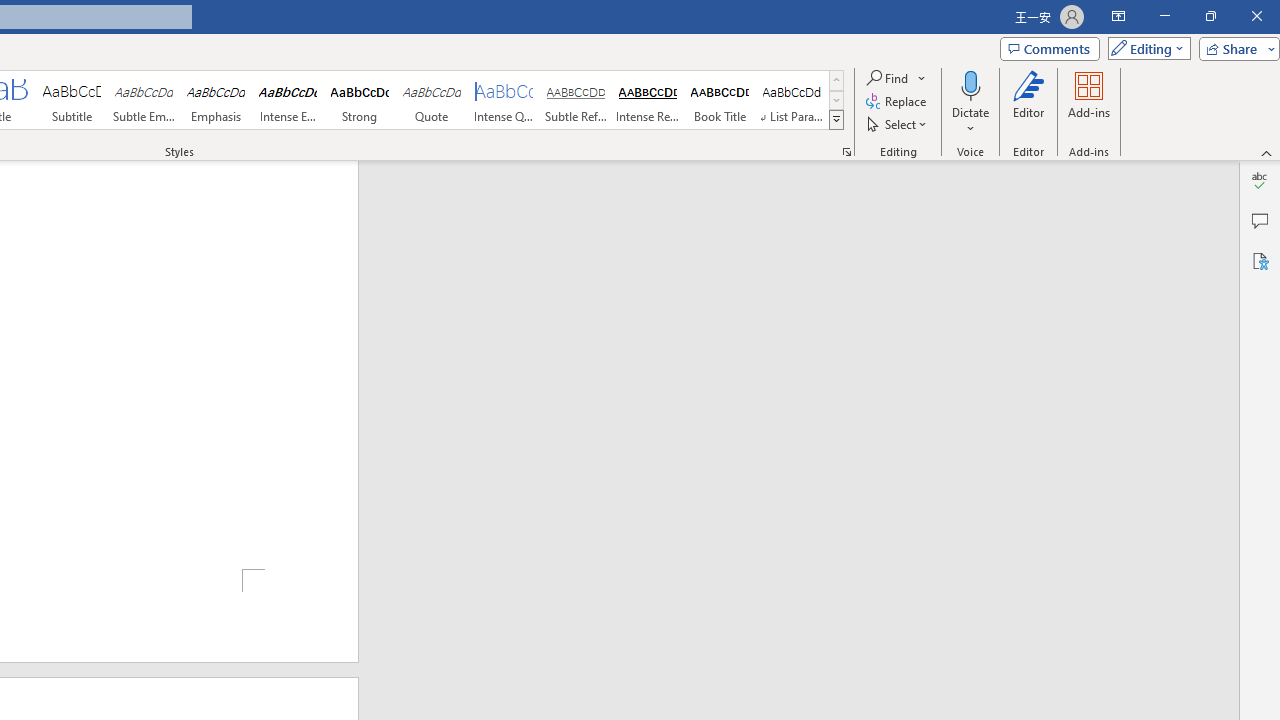 Image resolution: width=1280 pixels, height=720 pixels. I want to click on Find, so click(888, 78).